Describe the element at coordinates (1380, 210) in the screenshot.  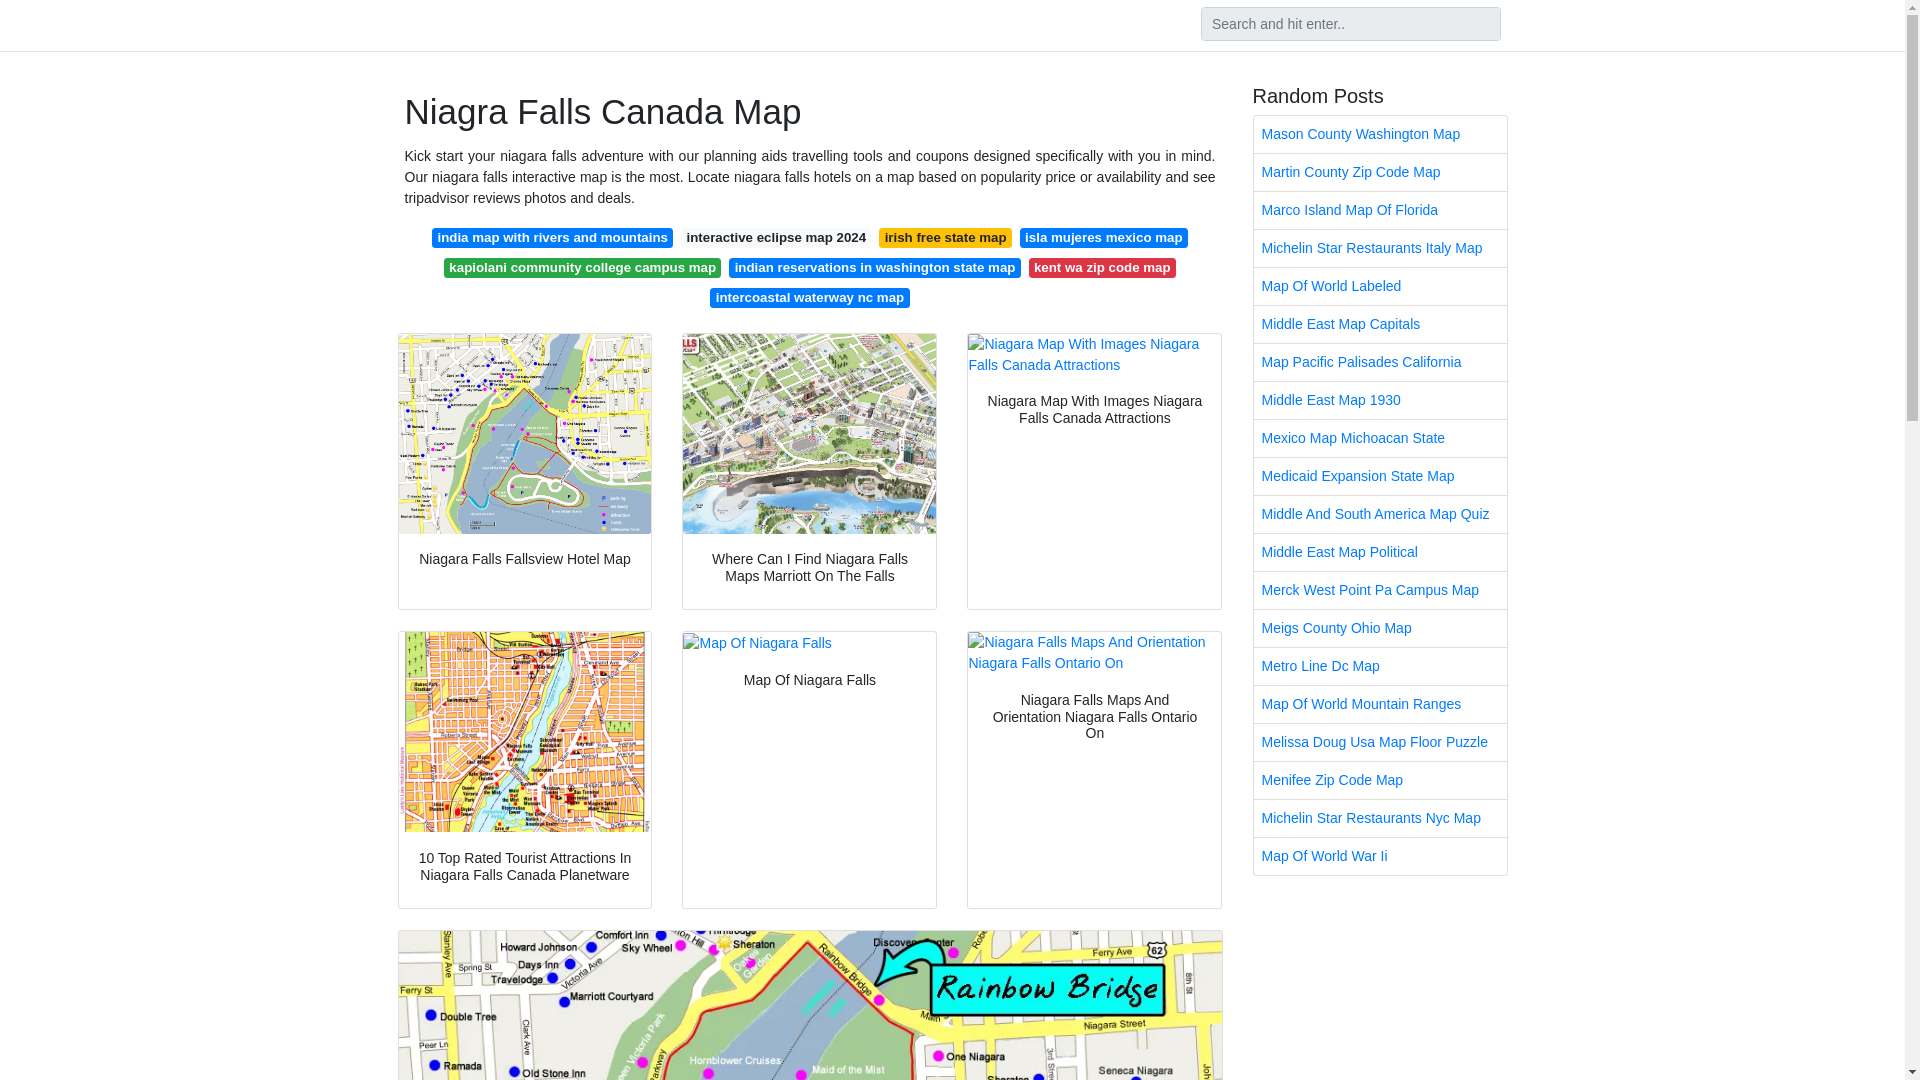
I see `Marco Island Map Of Florida` at that location.